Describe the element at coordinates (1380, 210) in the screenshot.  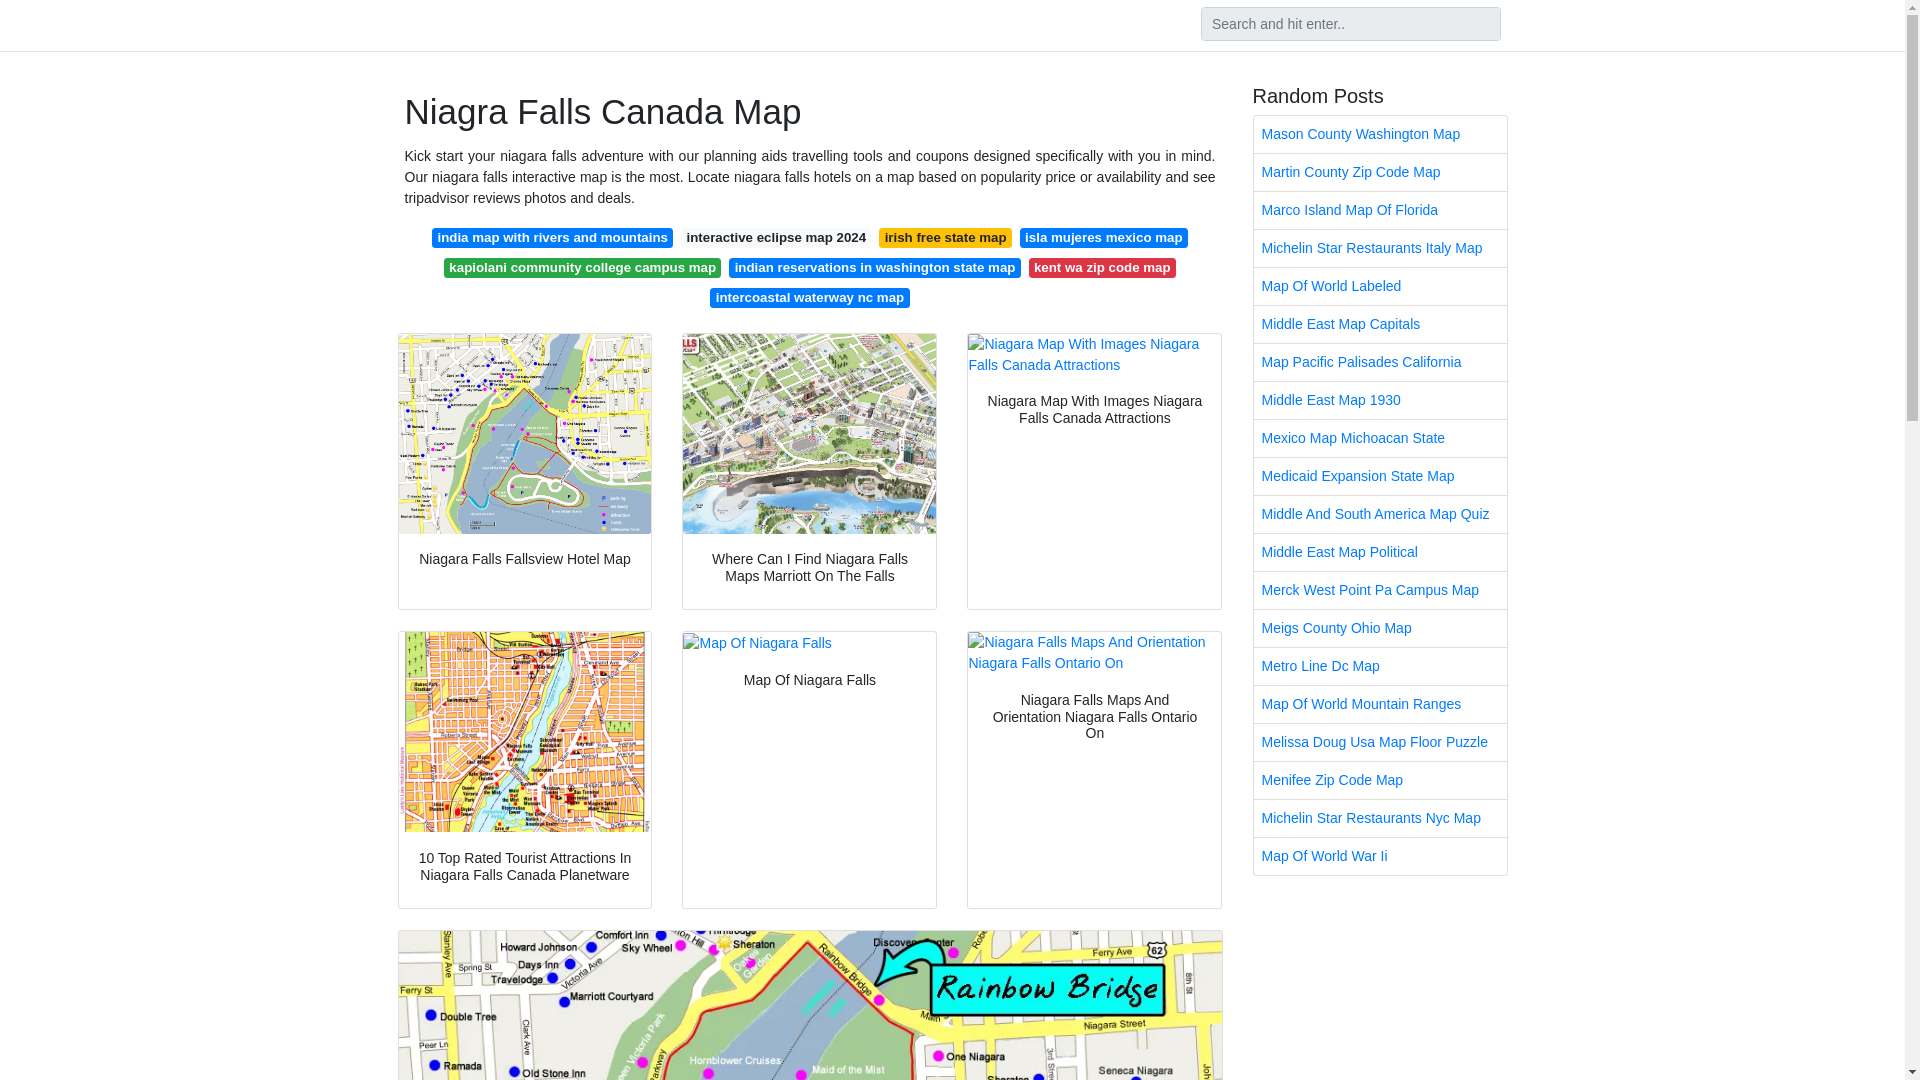
I see `Marco Island Map Of Florida` at that location.